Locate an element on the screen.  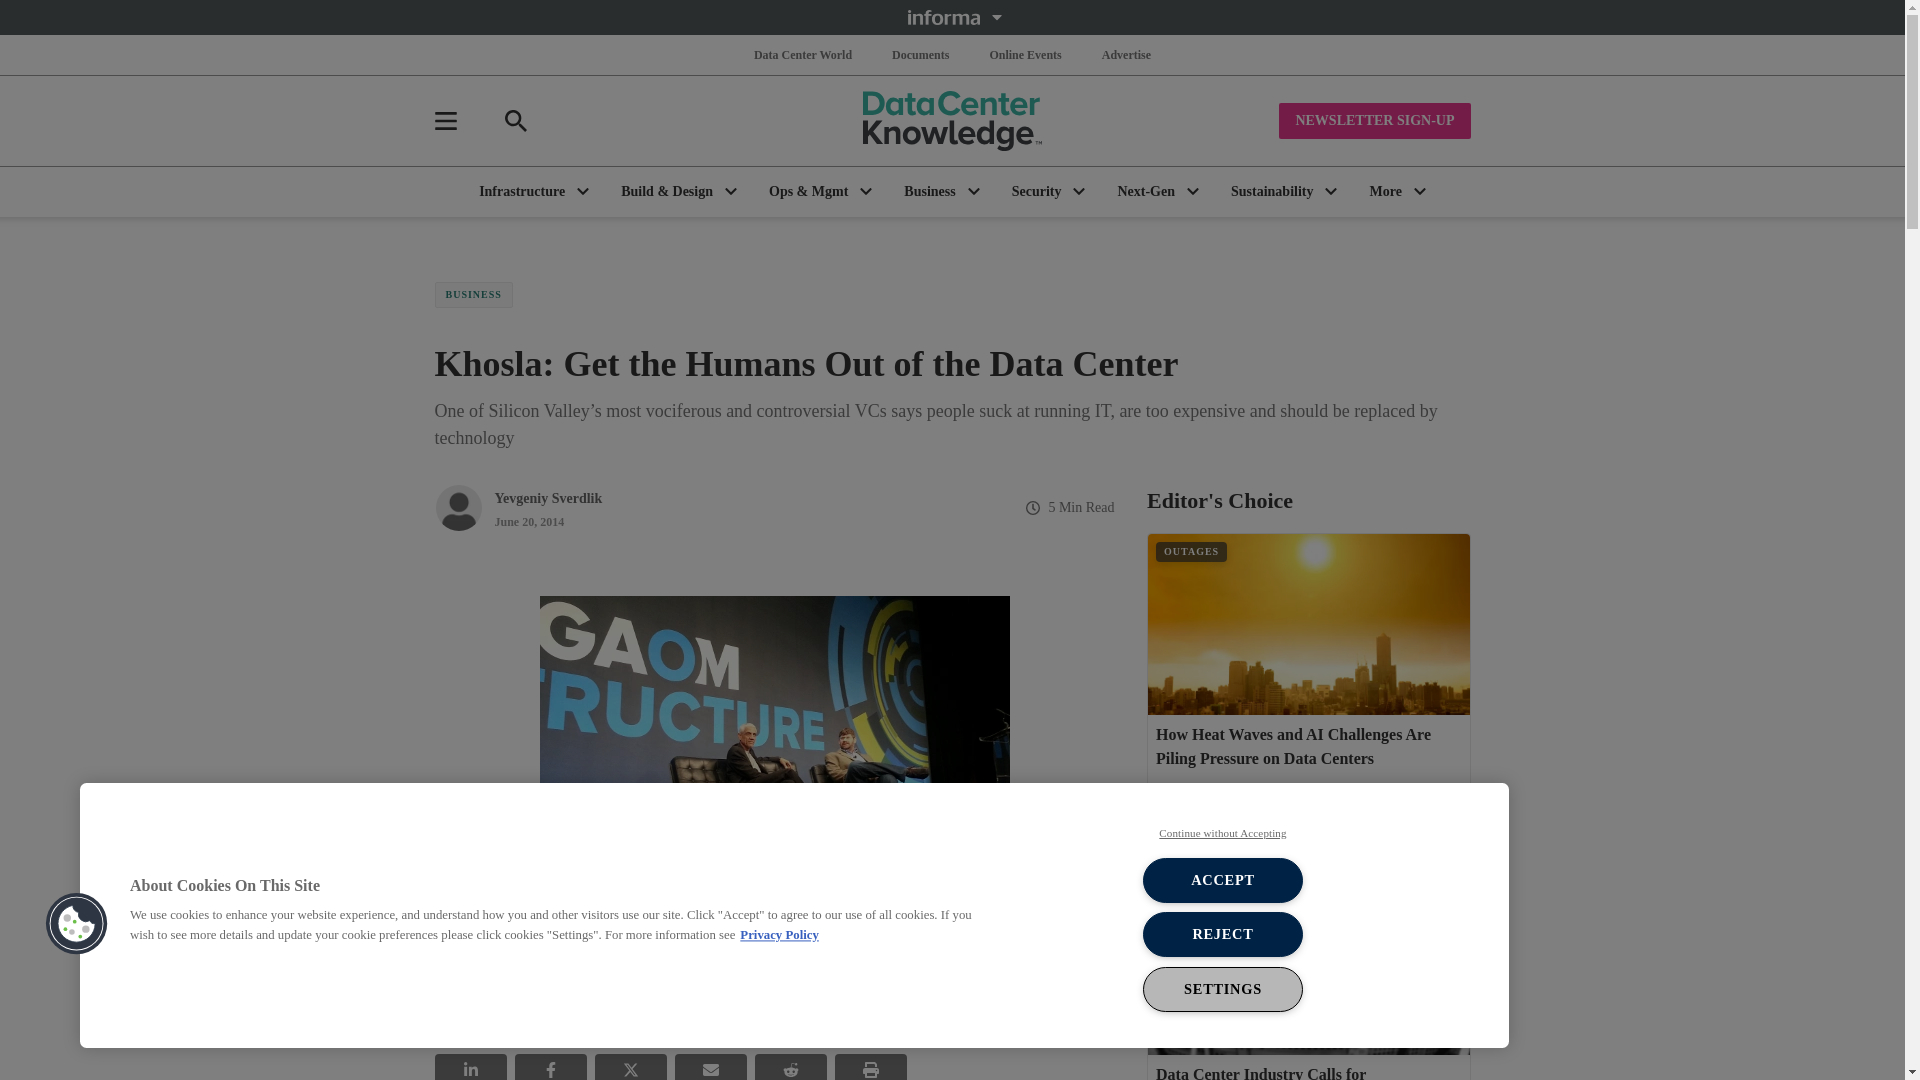
Data Center World is located at coordinates (803, 54).